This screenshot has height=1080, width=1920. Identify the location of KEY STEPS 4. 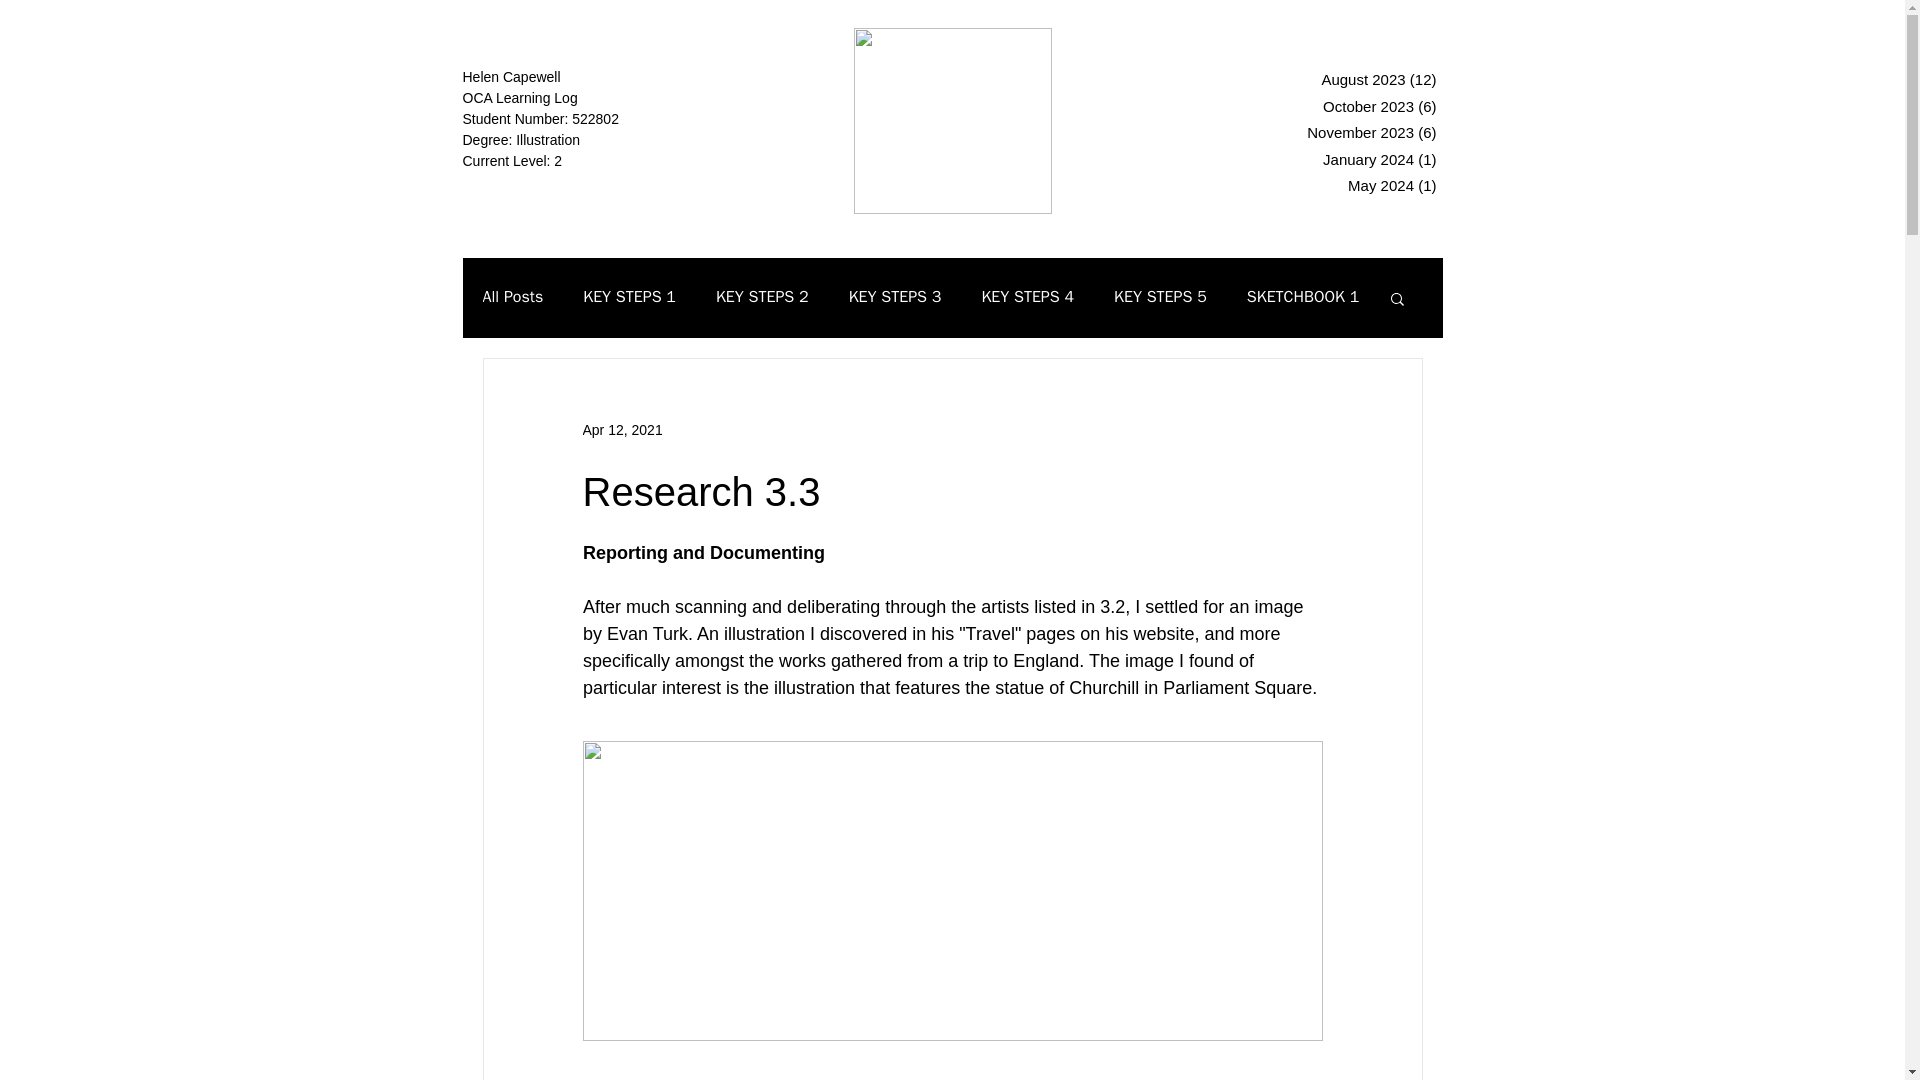
(1027, 297).